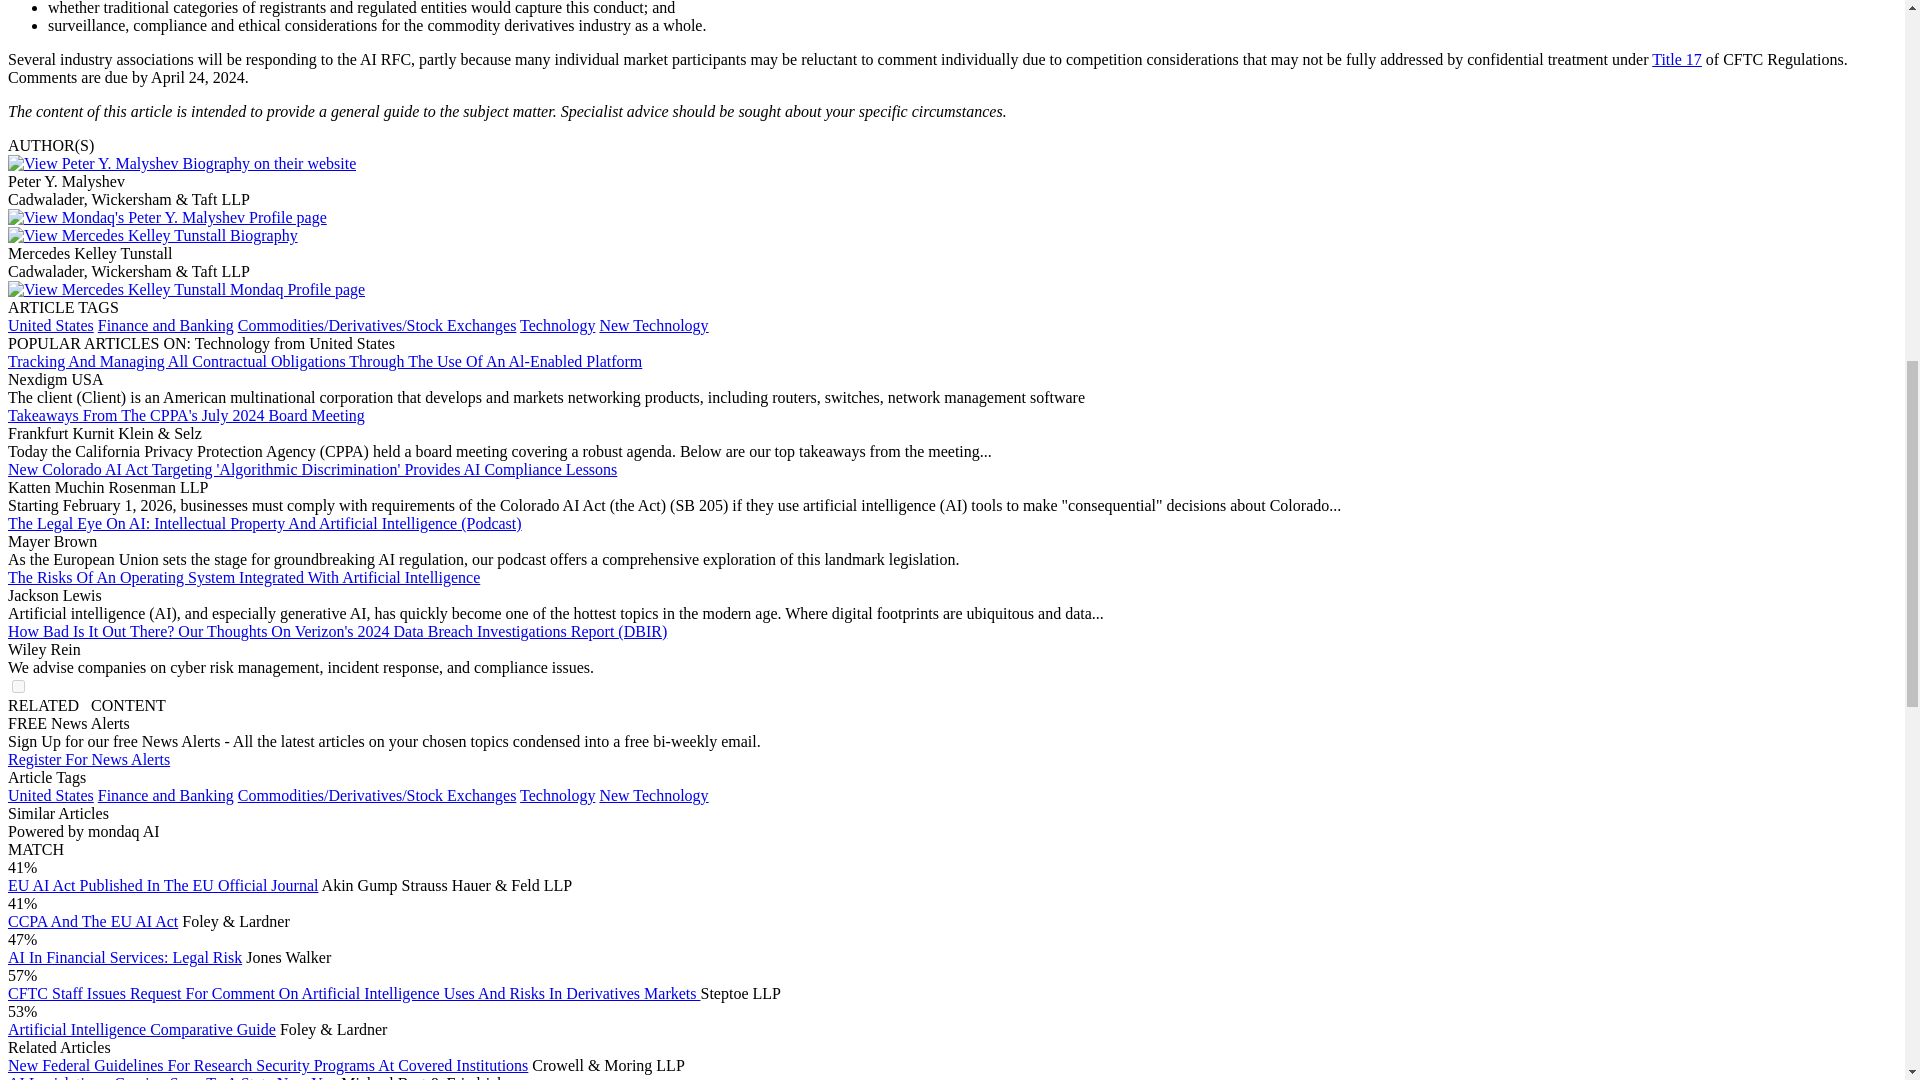  I want to click on Title 17, so click(1676, 59).